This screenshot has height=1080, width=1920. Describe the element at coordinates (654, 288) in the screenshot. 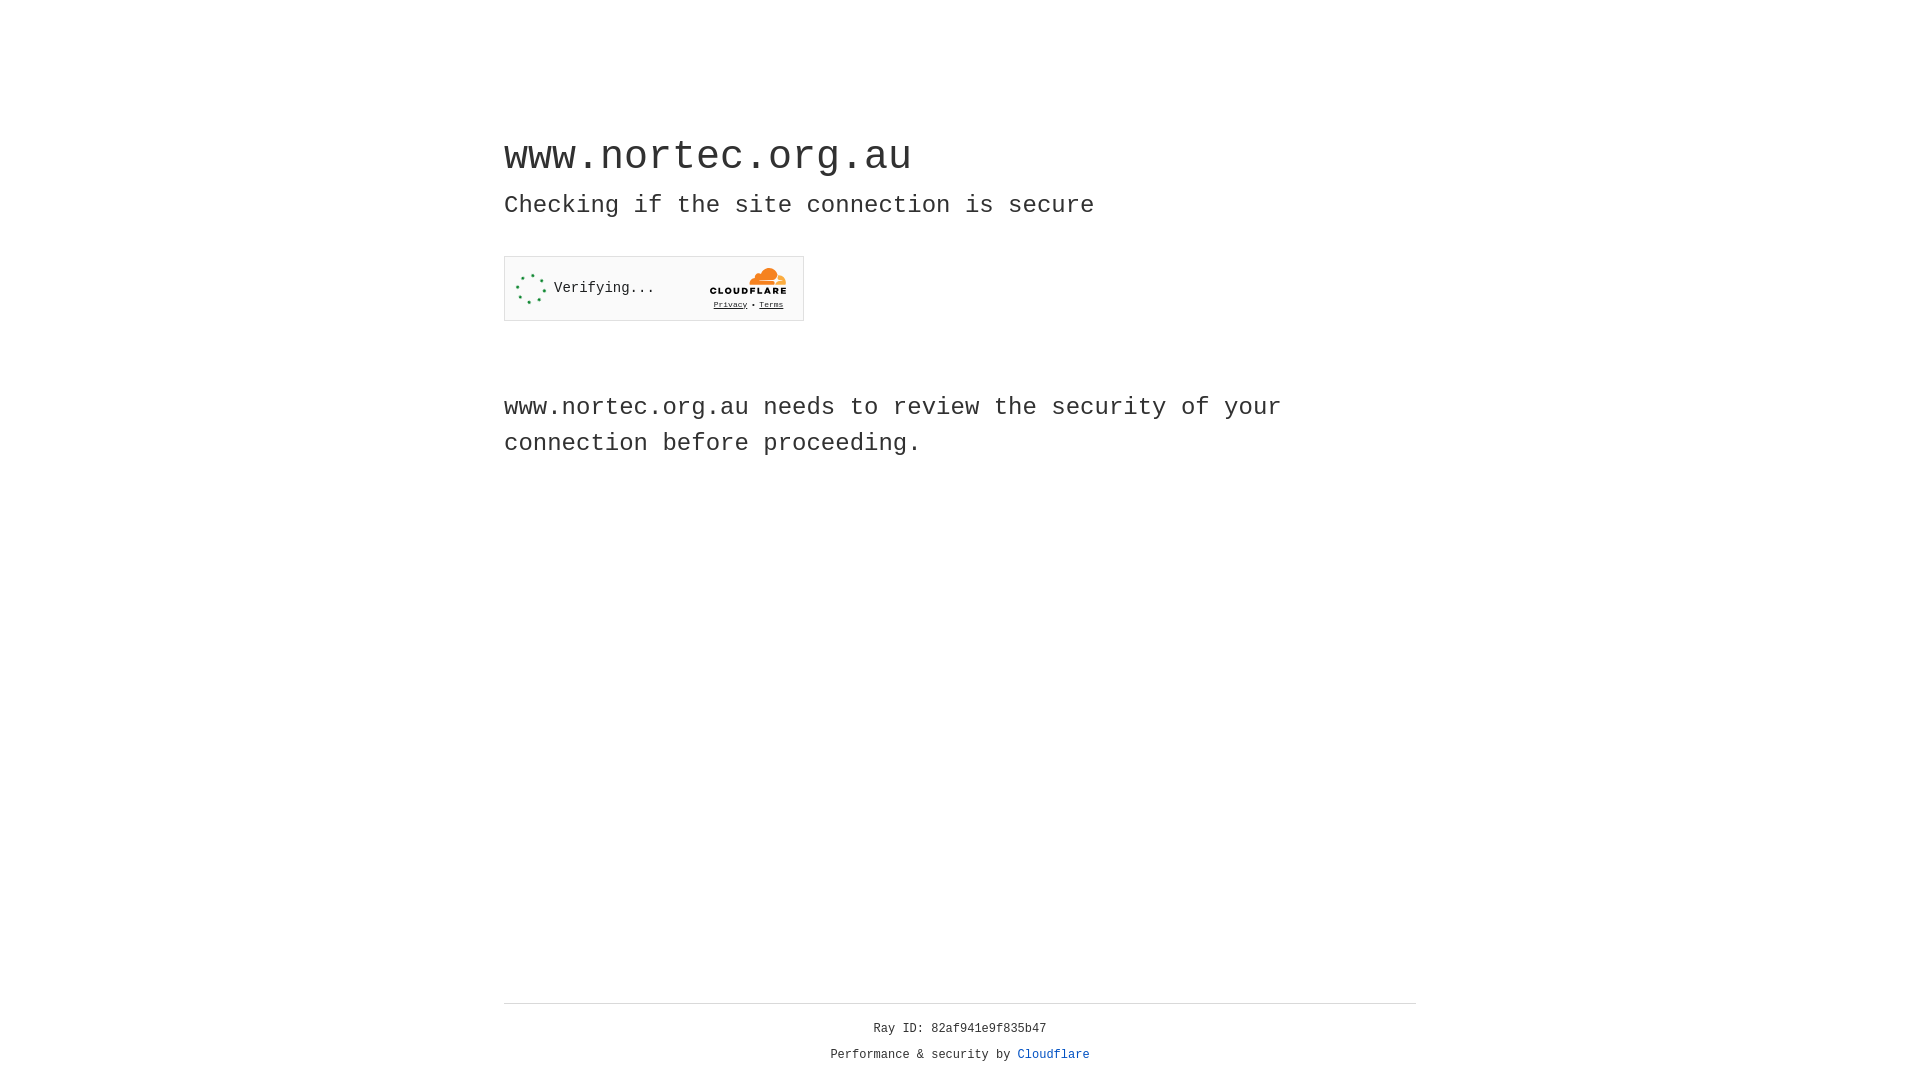

I see `Widget containing a Cloudflare security challenge` at that location.